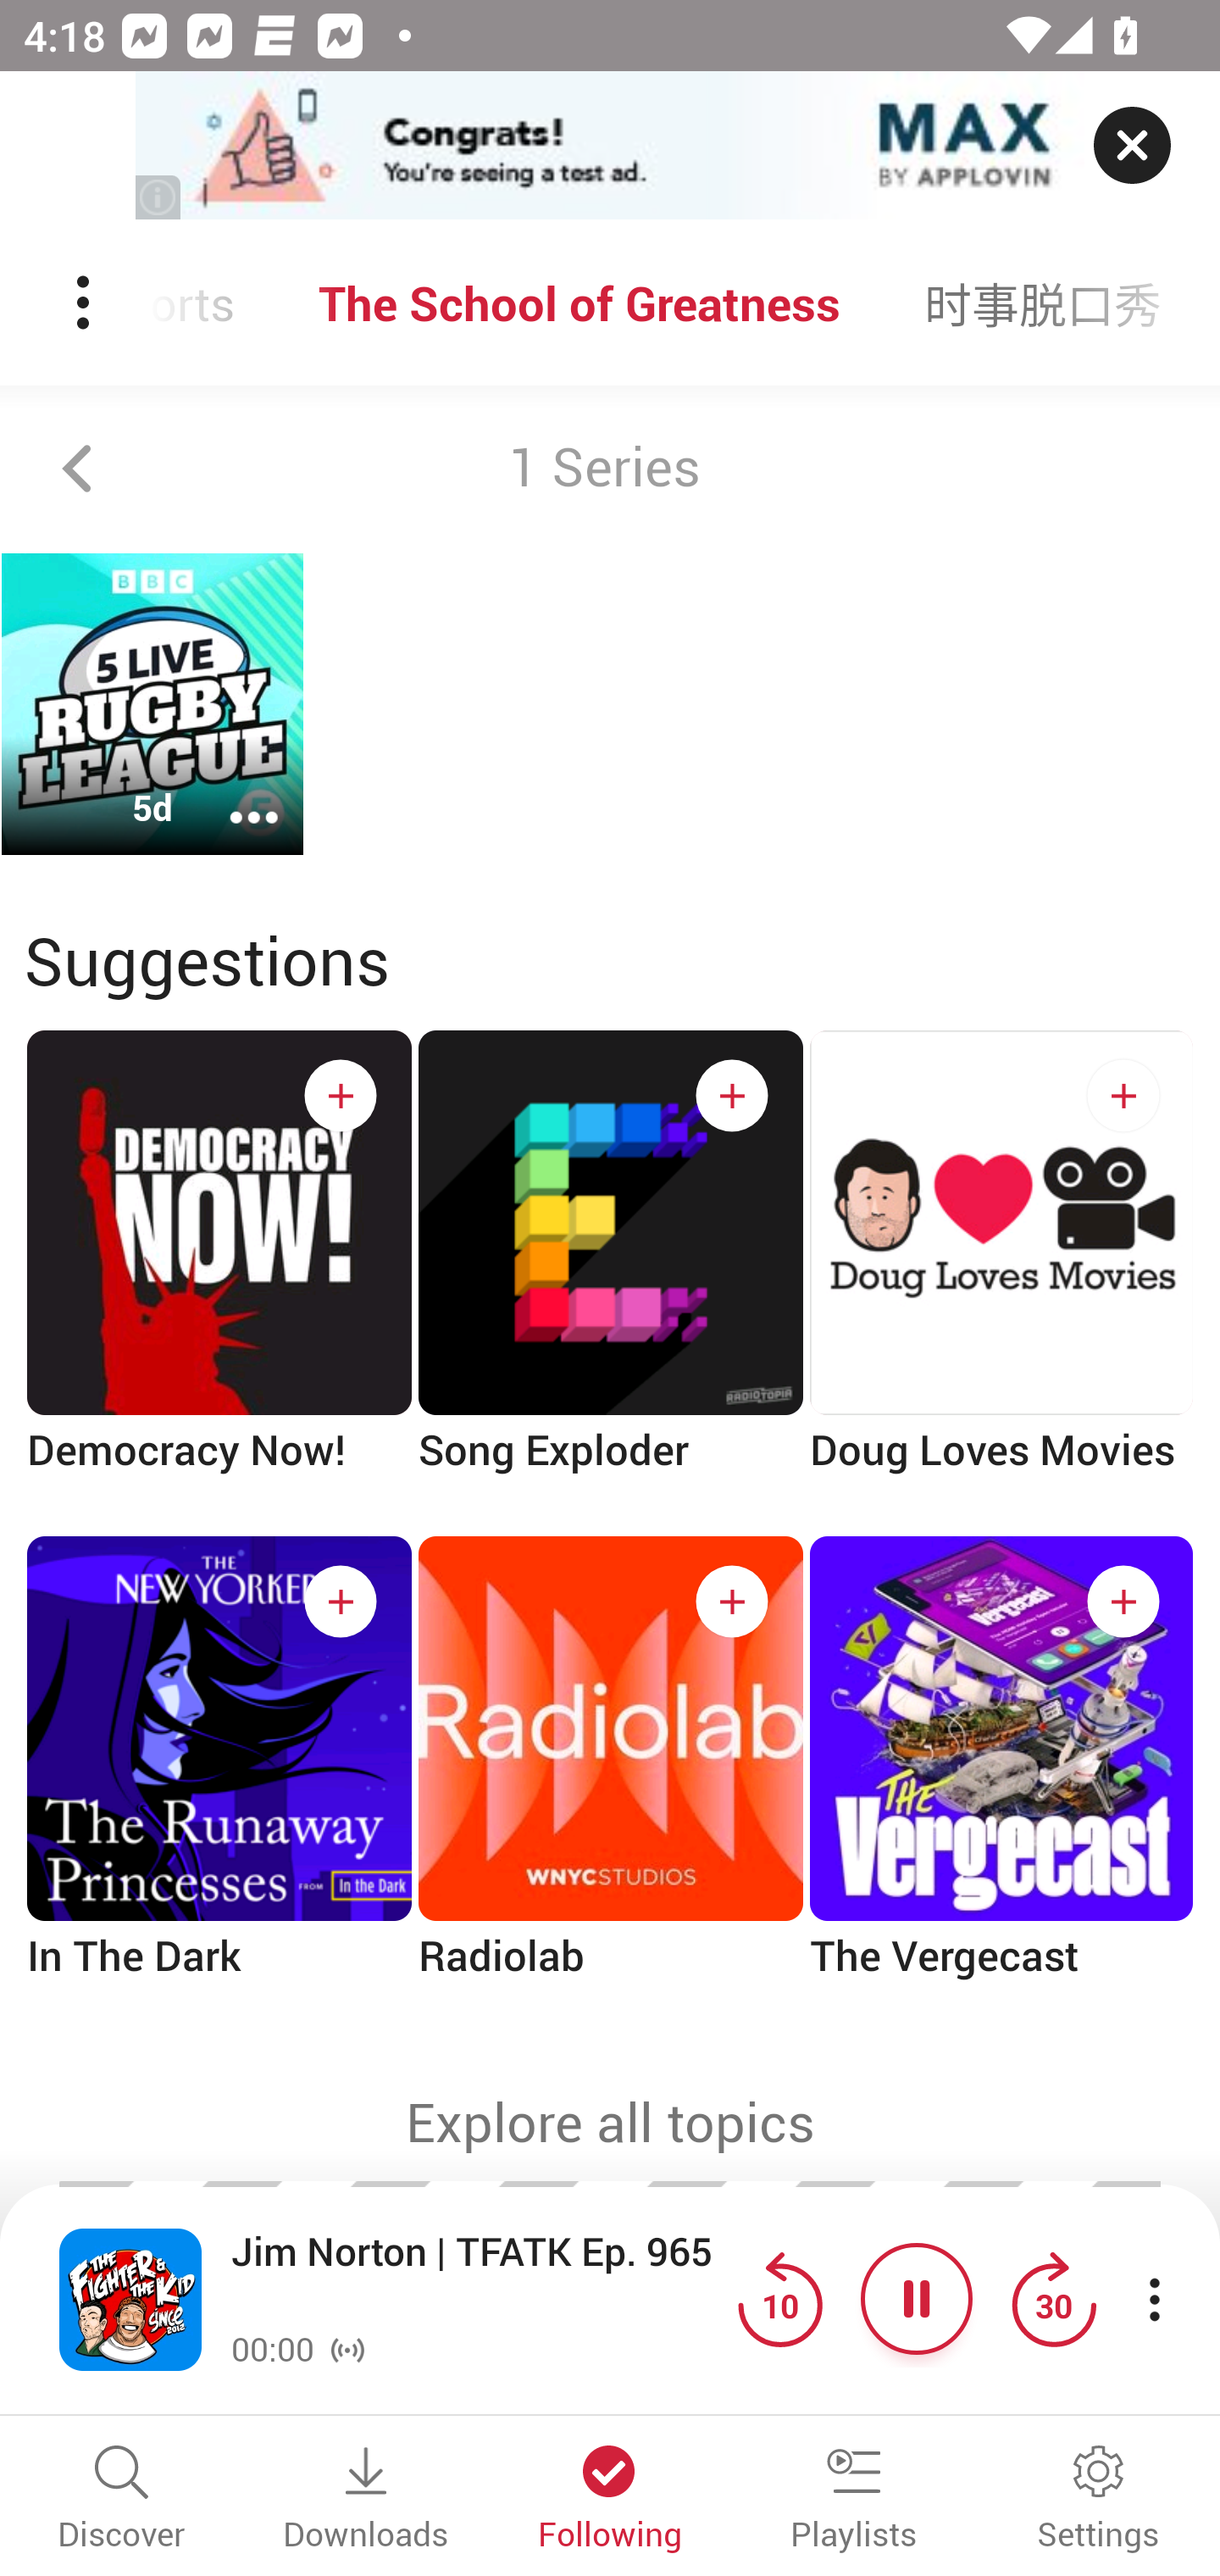 The image size is (1220, 2576). Describe the element at coordinates (854, 2500) in the screenshot. I see `Playlists` at that location.